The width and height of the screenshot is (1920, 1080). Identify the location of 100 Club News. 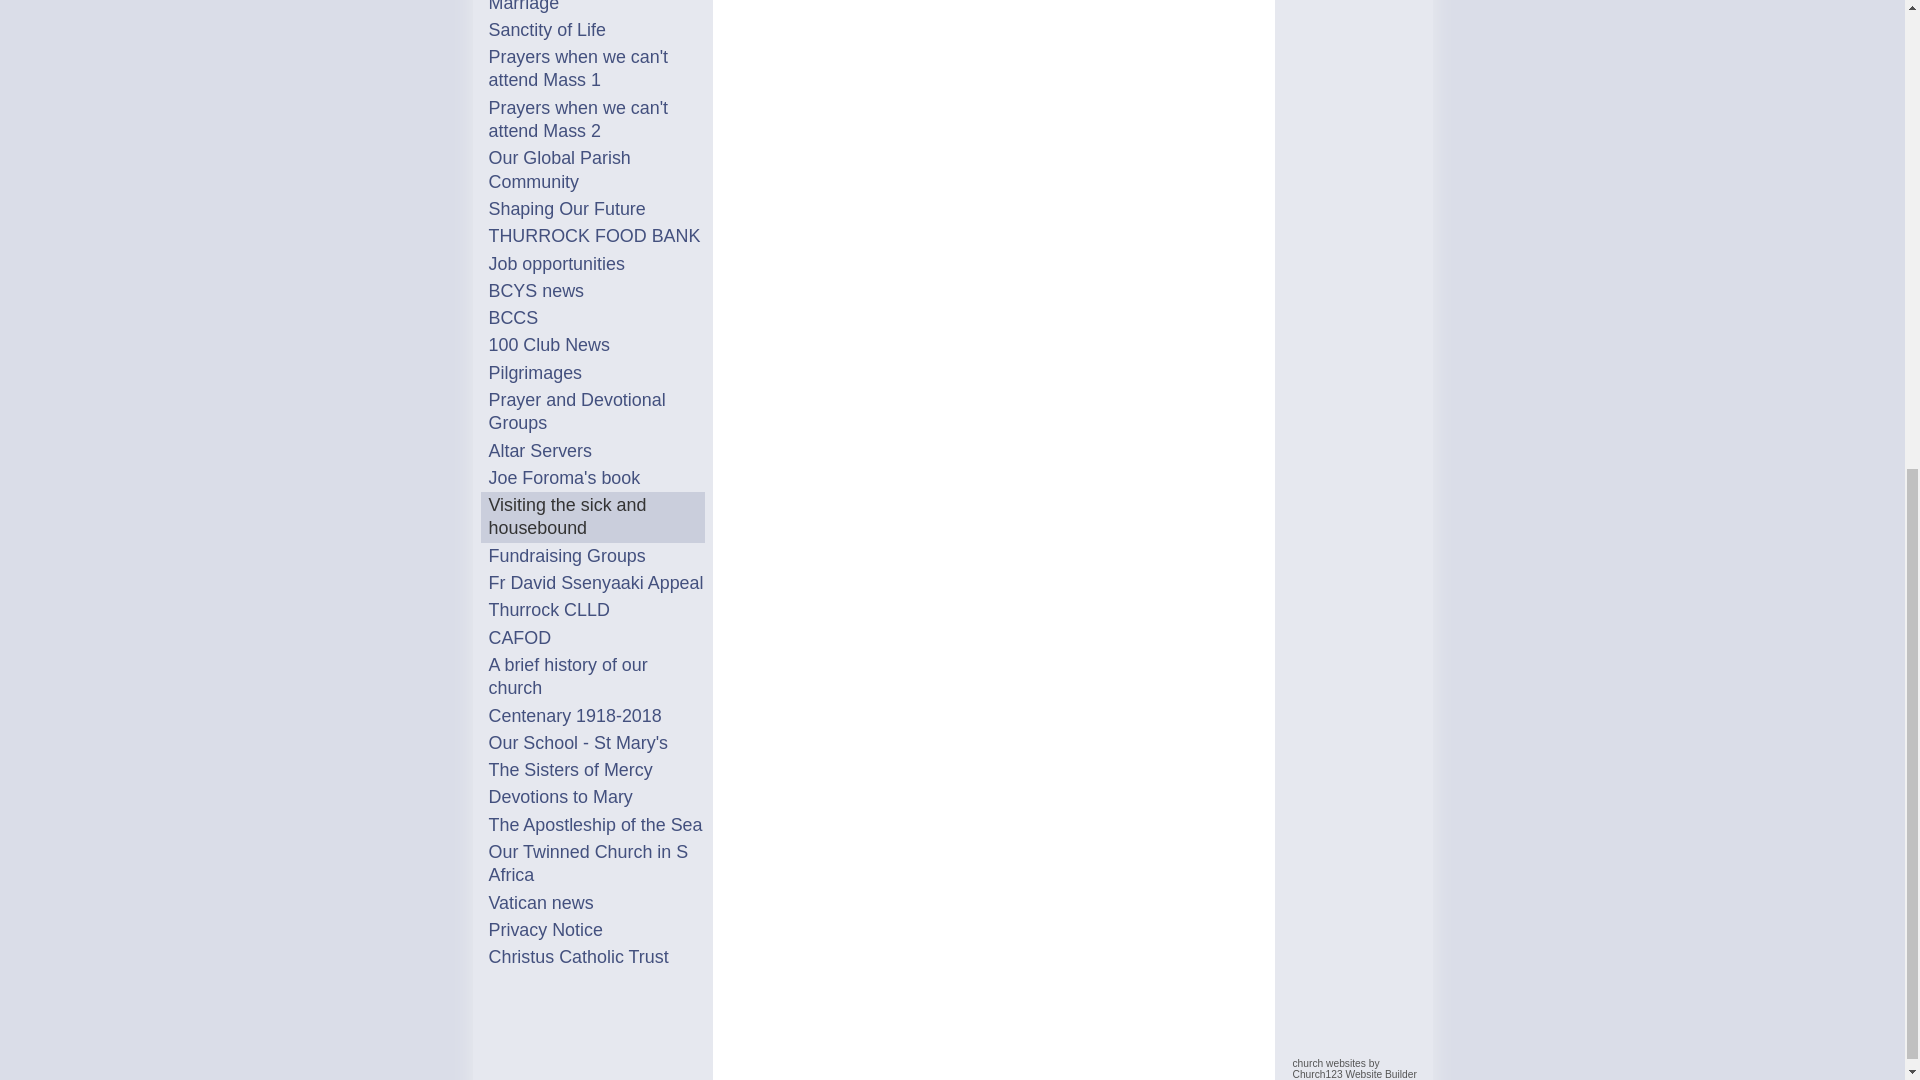
(596, 345).